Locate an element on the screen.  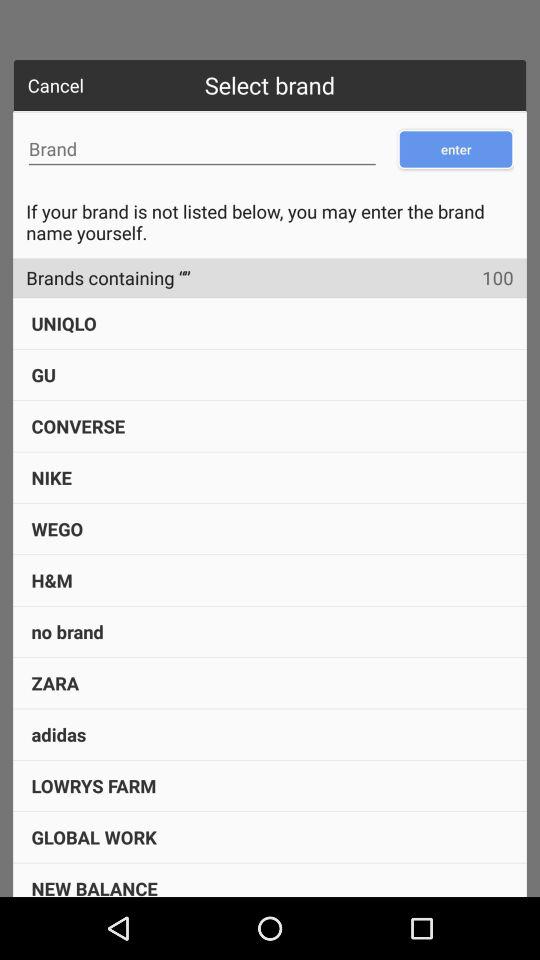
click item below wego item is located at coordinates (52, 580).